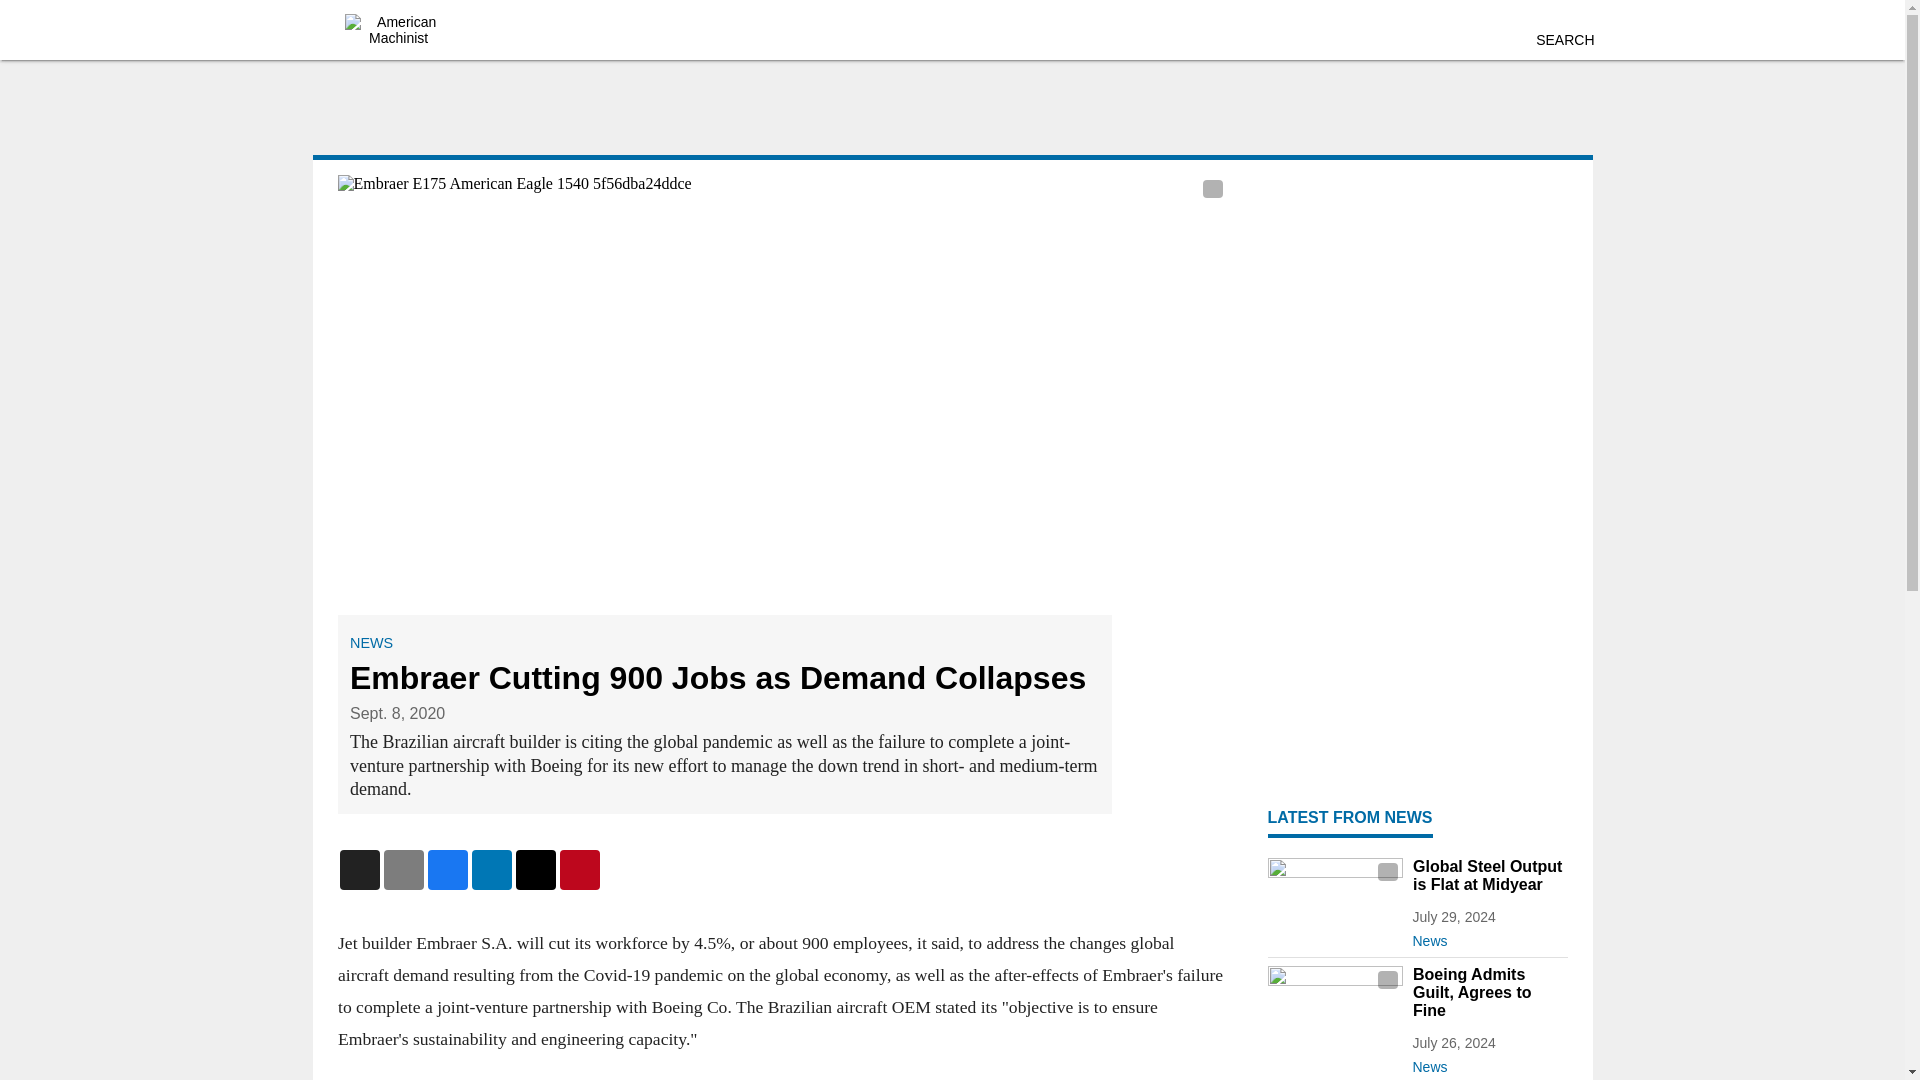  I want to click on SEARCH, so click(1564, 40).